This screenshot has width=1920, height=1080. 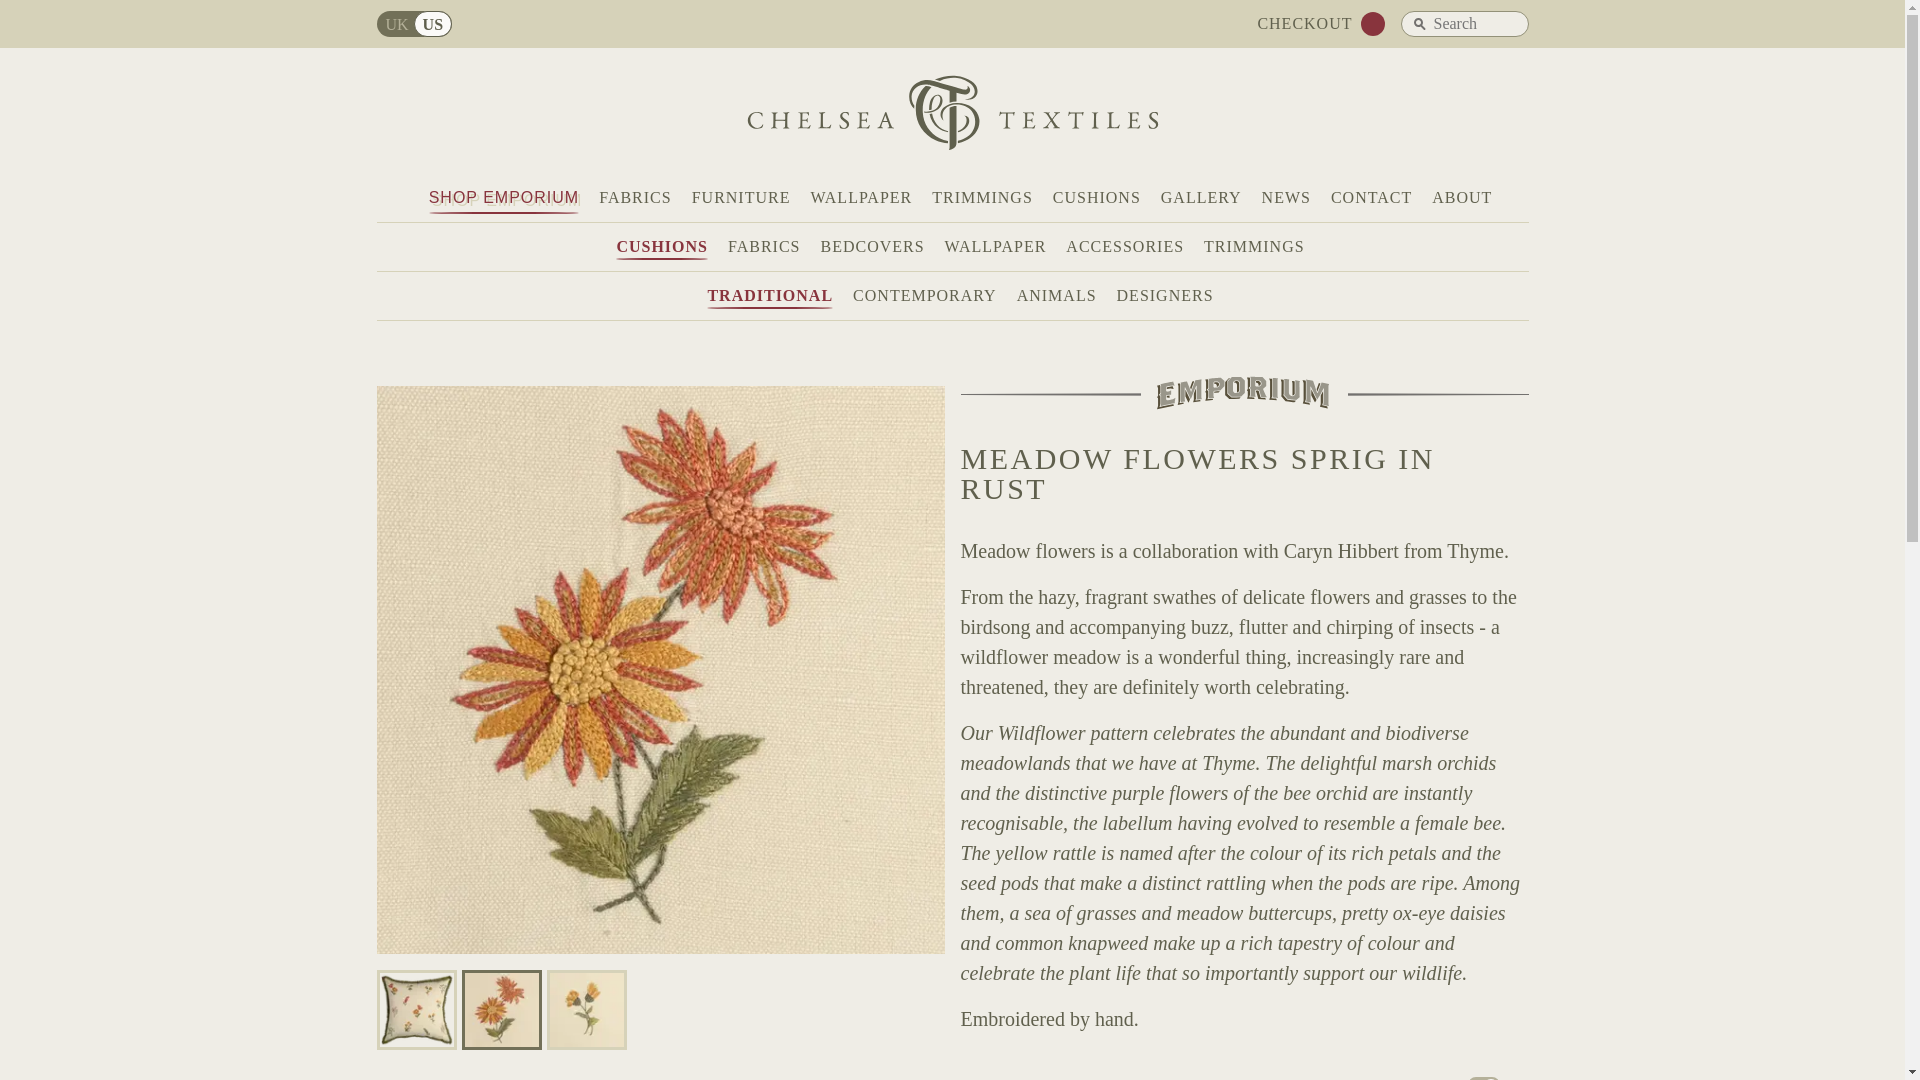 I want to click on C854 SP R Detail 1, so click(x=502, y=1009).